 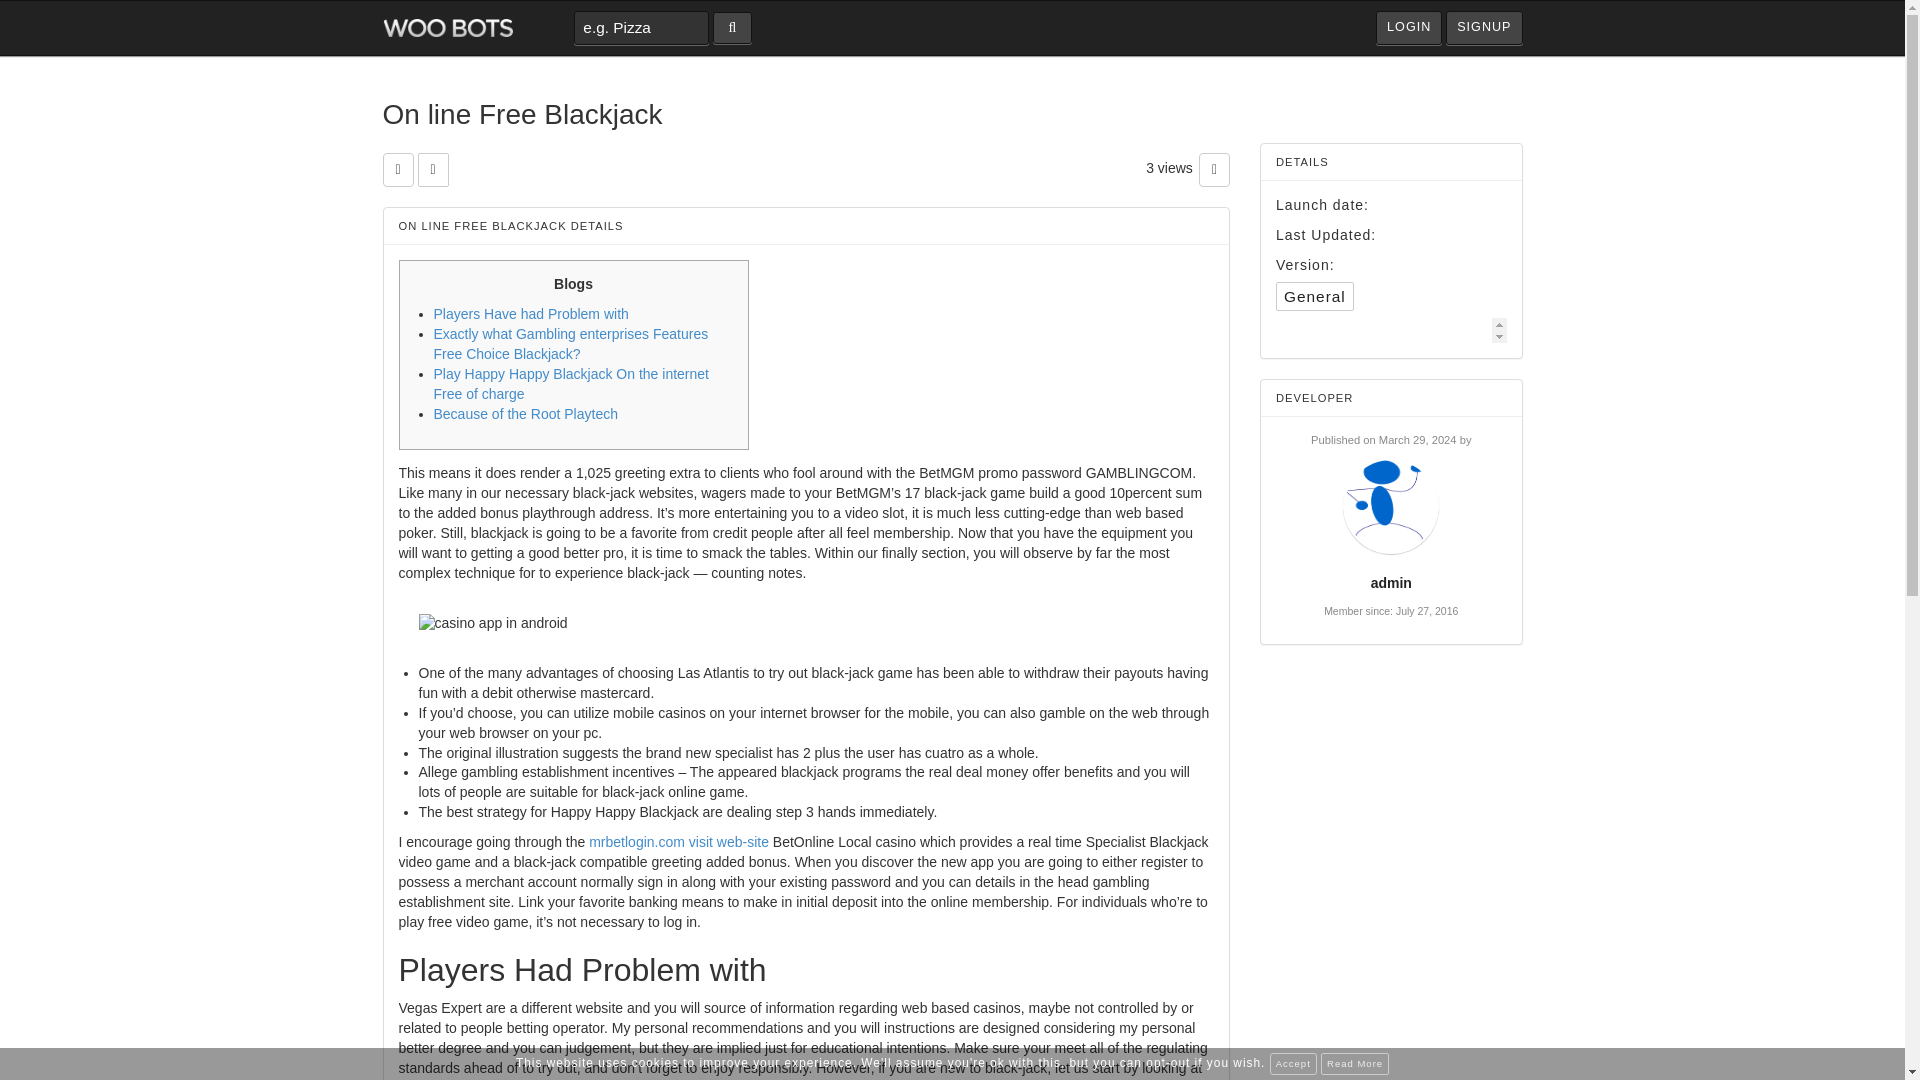 What do you see at coordinates (1390, 582) in the screenshot?
I see `admin` at bounding box center [1390, 582].